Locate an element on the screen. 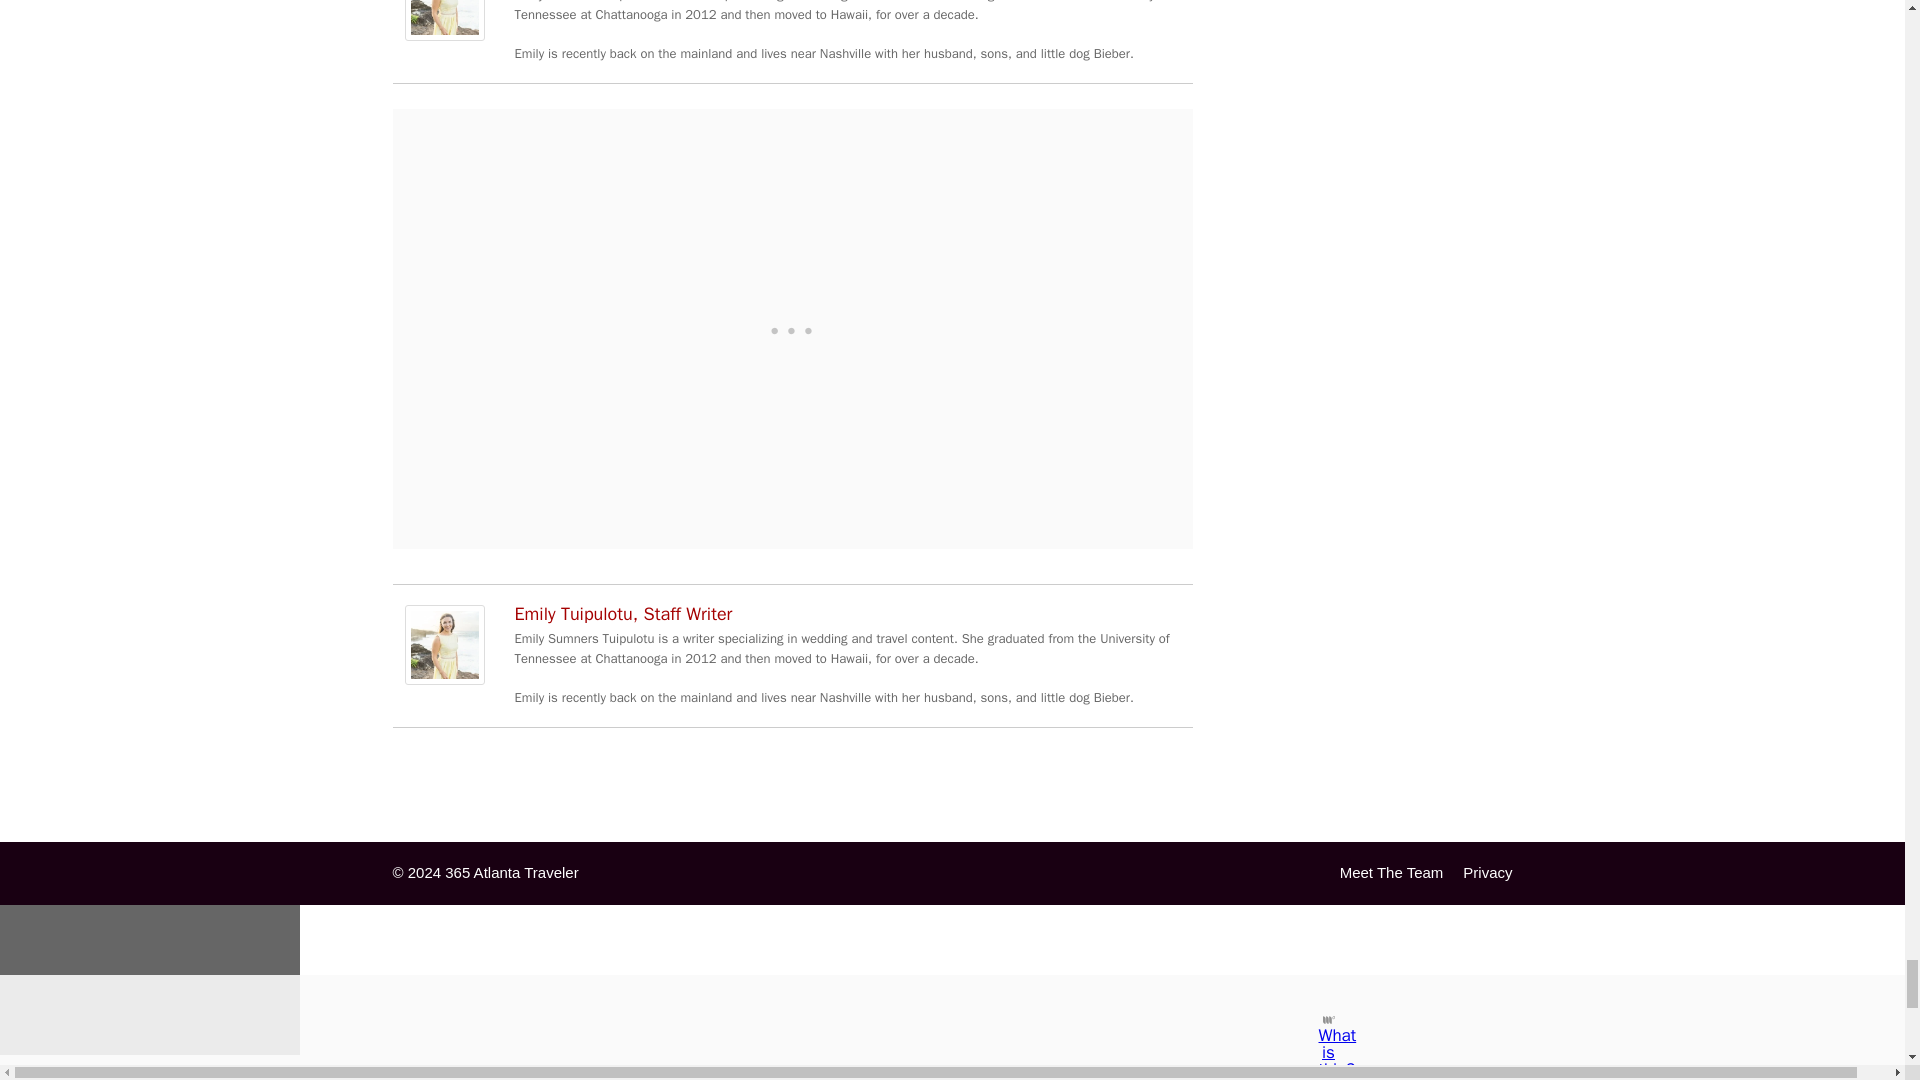 This screenshot has width=1920, height=1080. Emily Tuipulotu, Staff Writer is located at coordinates (443, 35).